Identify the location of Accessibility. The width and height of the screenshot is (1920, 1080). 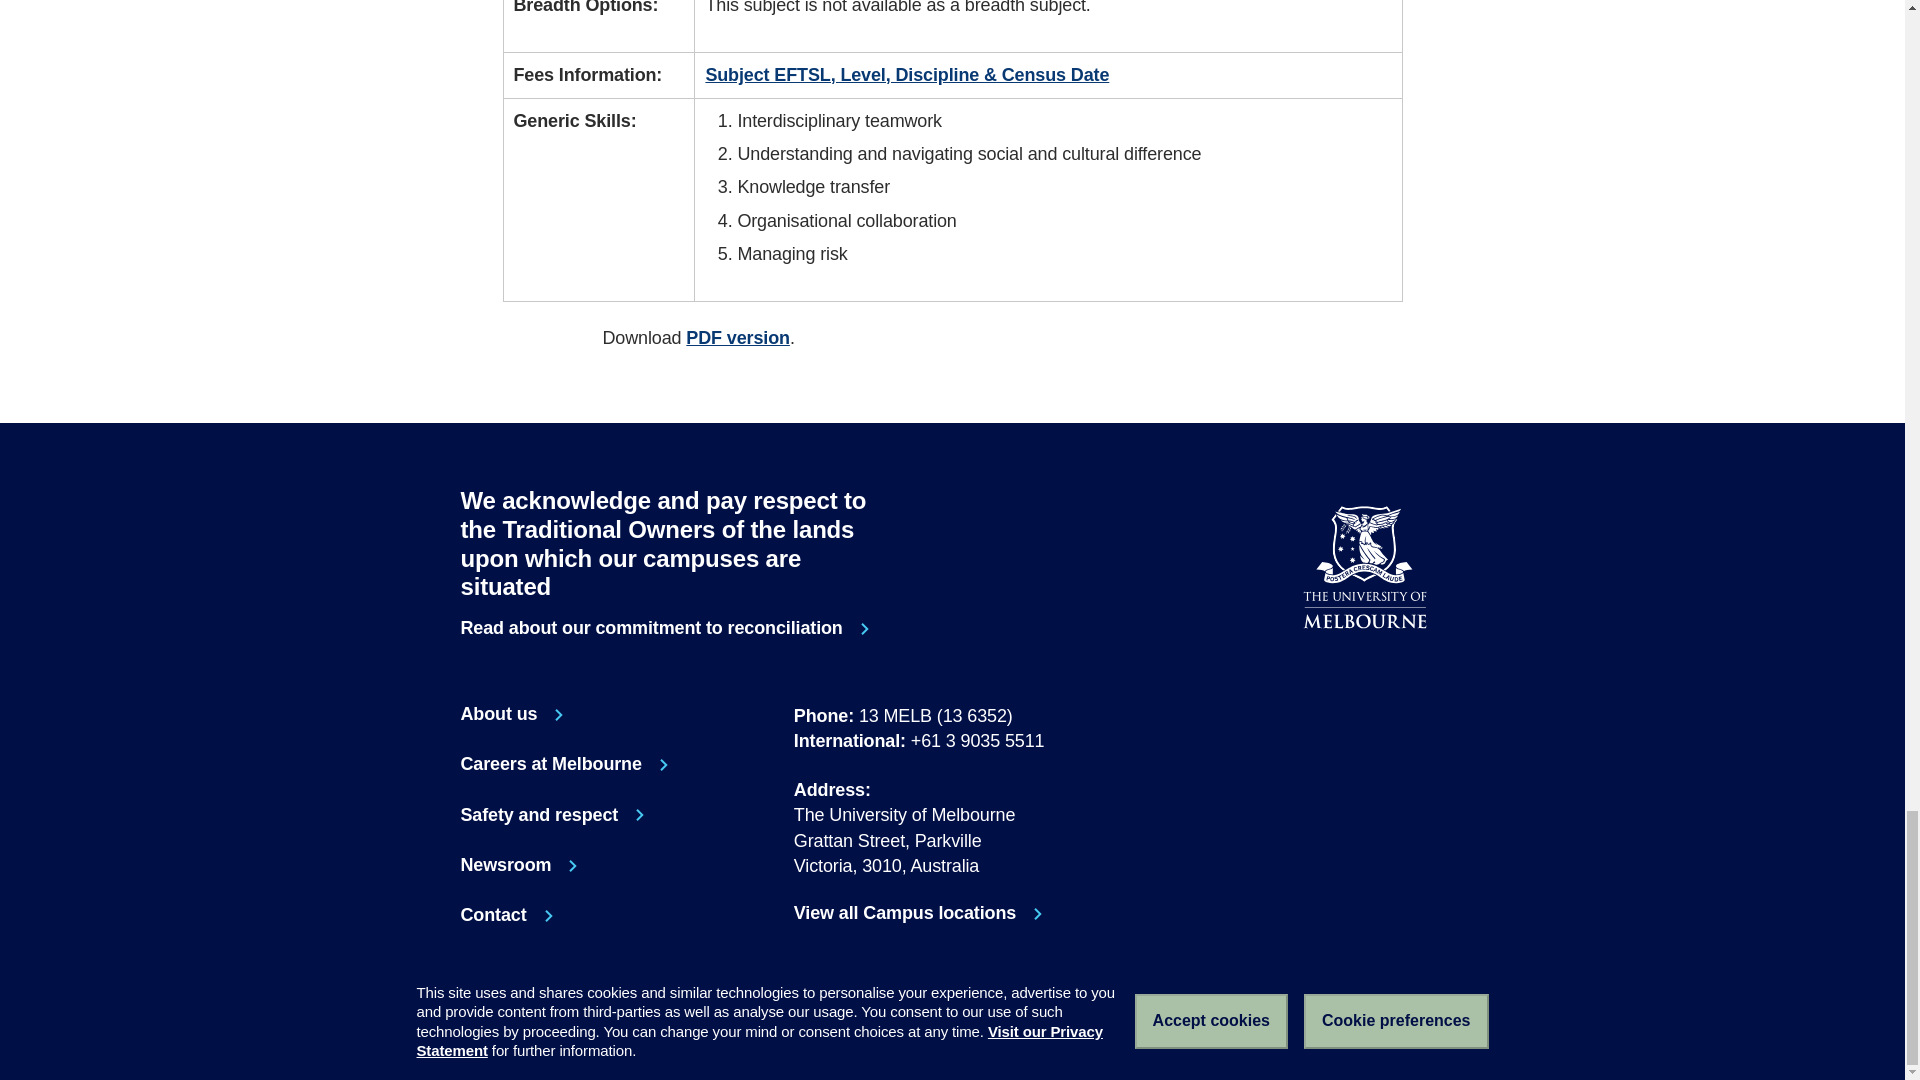
(798, 1036).